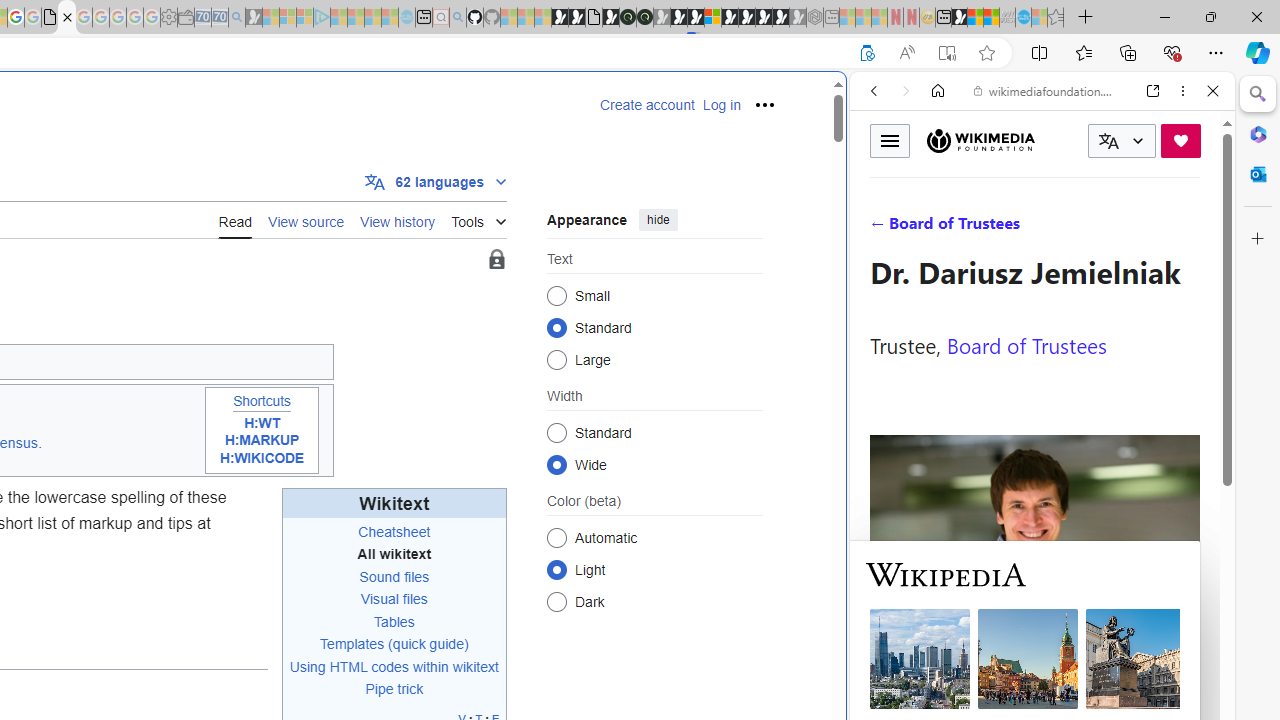 This screenshot has width=1280, height=720. What do you see at coordinates (1052, 138) in the screenshot?
I see `Search the web` at bounding box center [1052, 138].